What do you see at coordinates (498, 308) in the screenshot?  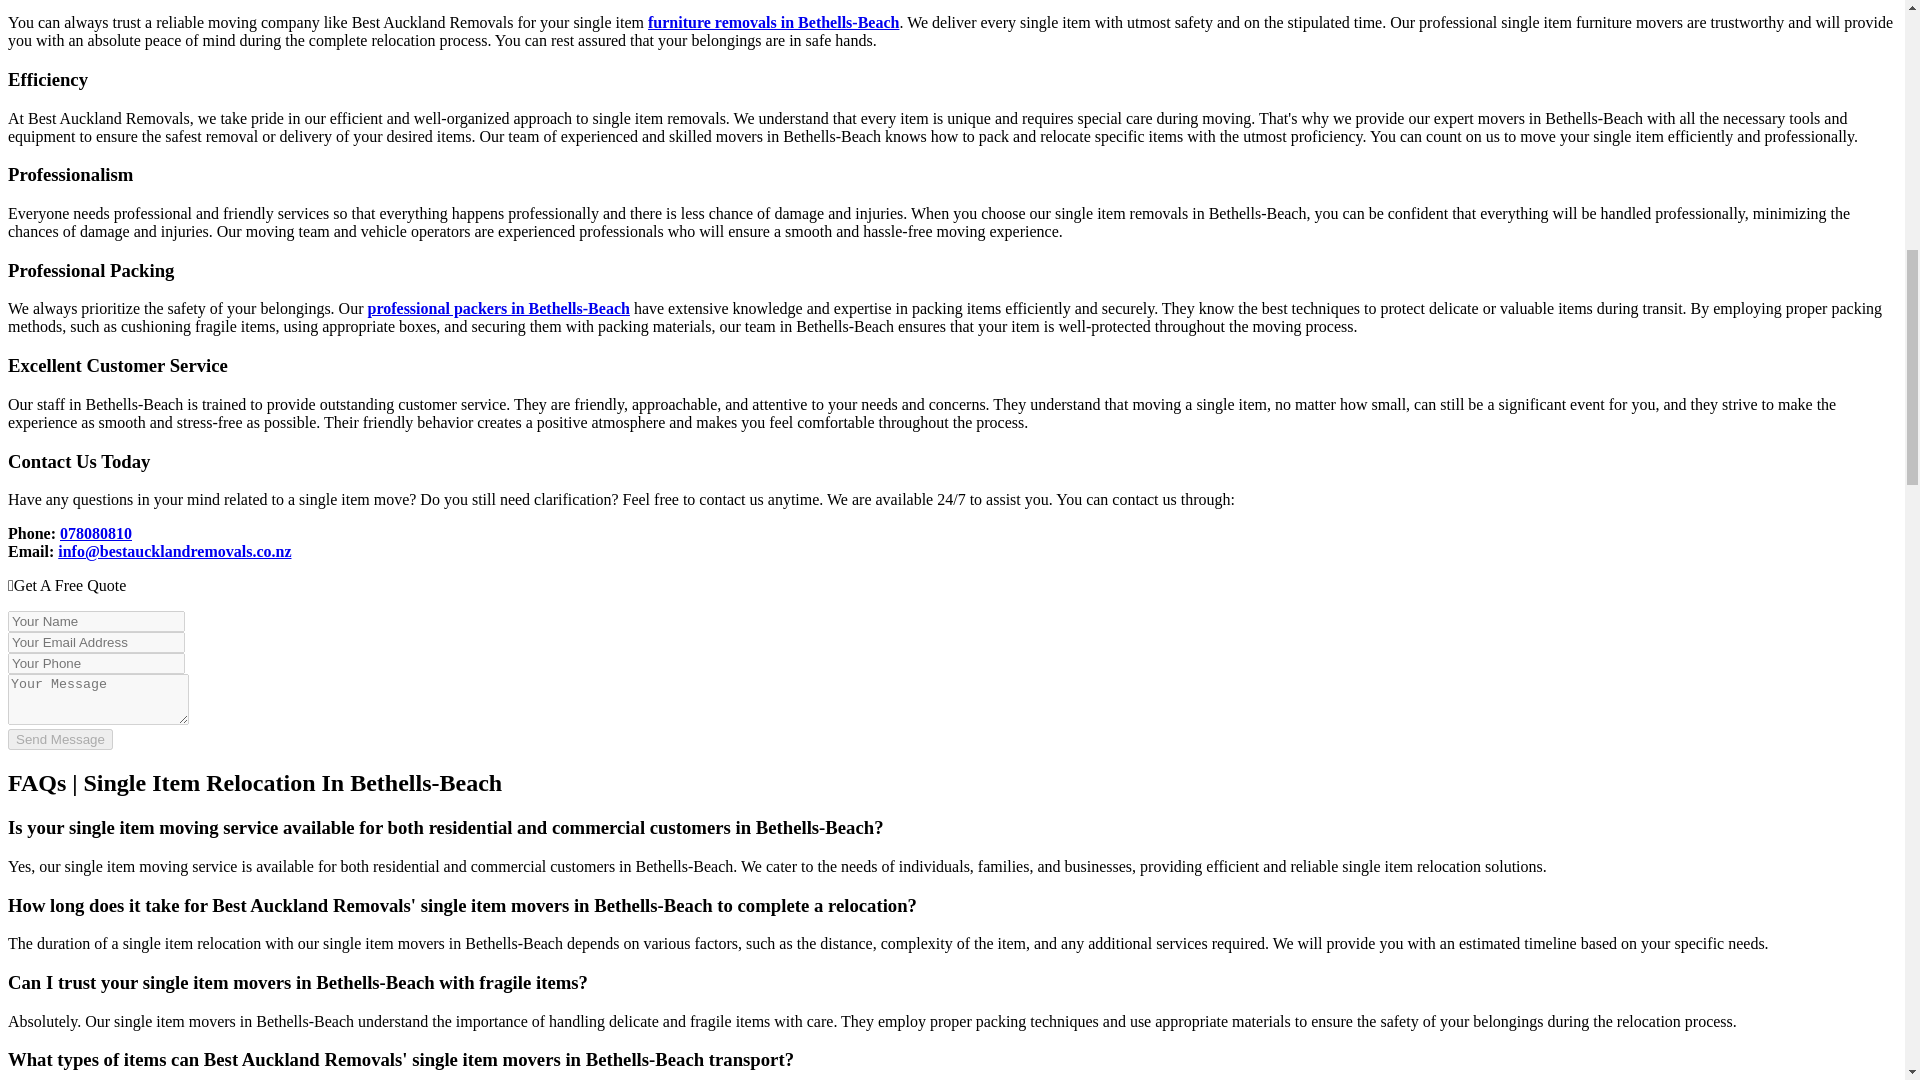 I see `professional packers in Bethells-Beach` at bounding box center [498, 308].